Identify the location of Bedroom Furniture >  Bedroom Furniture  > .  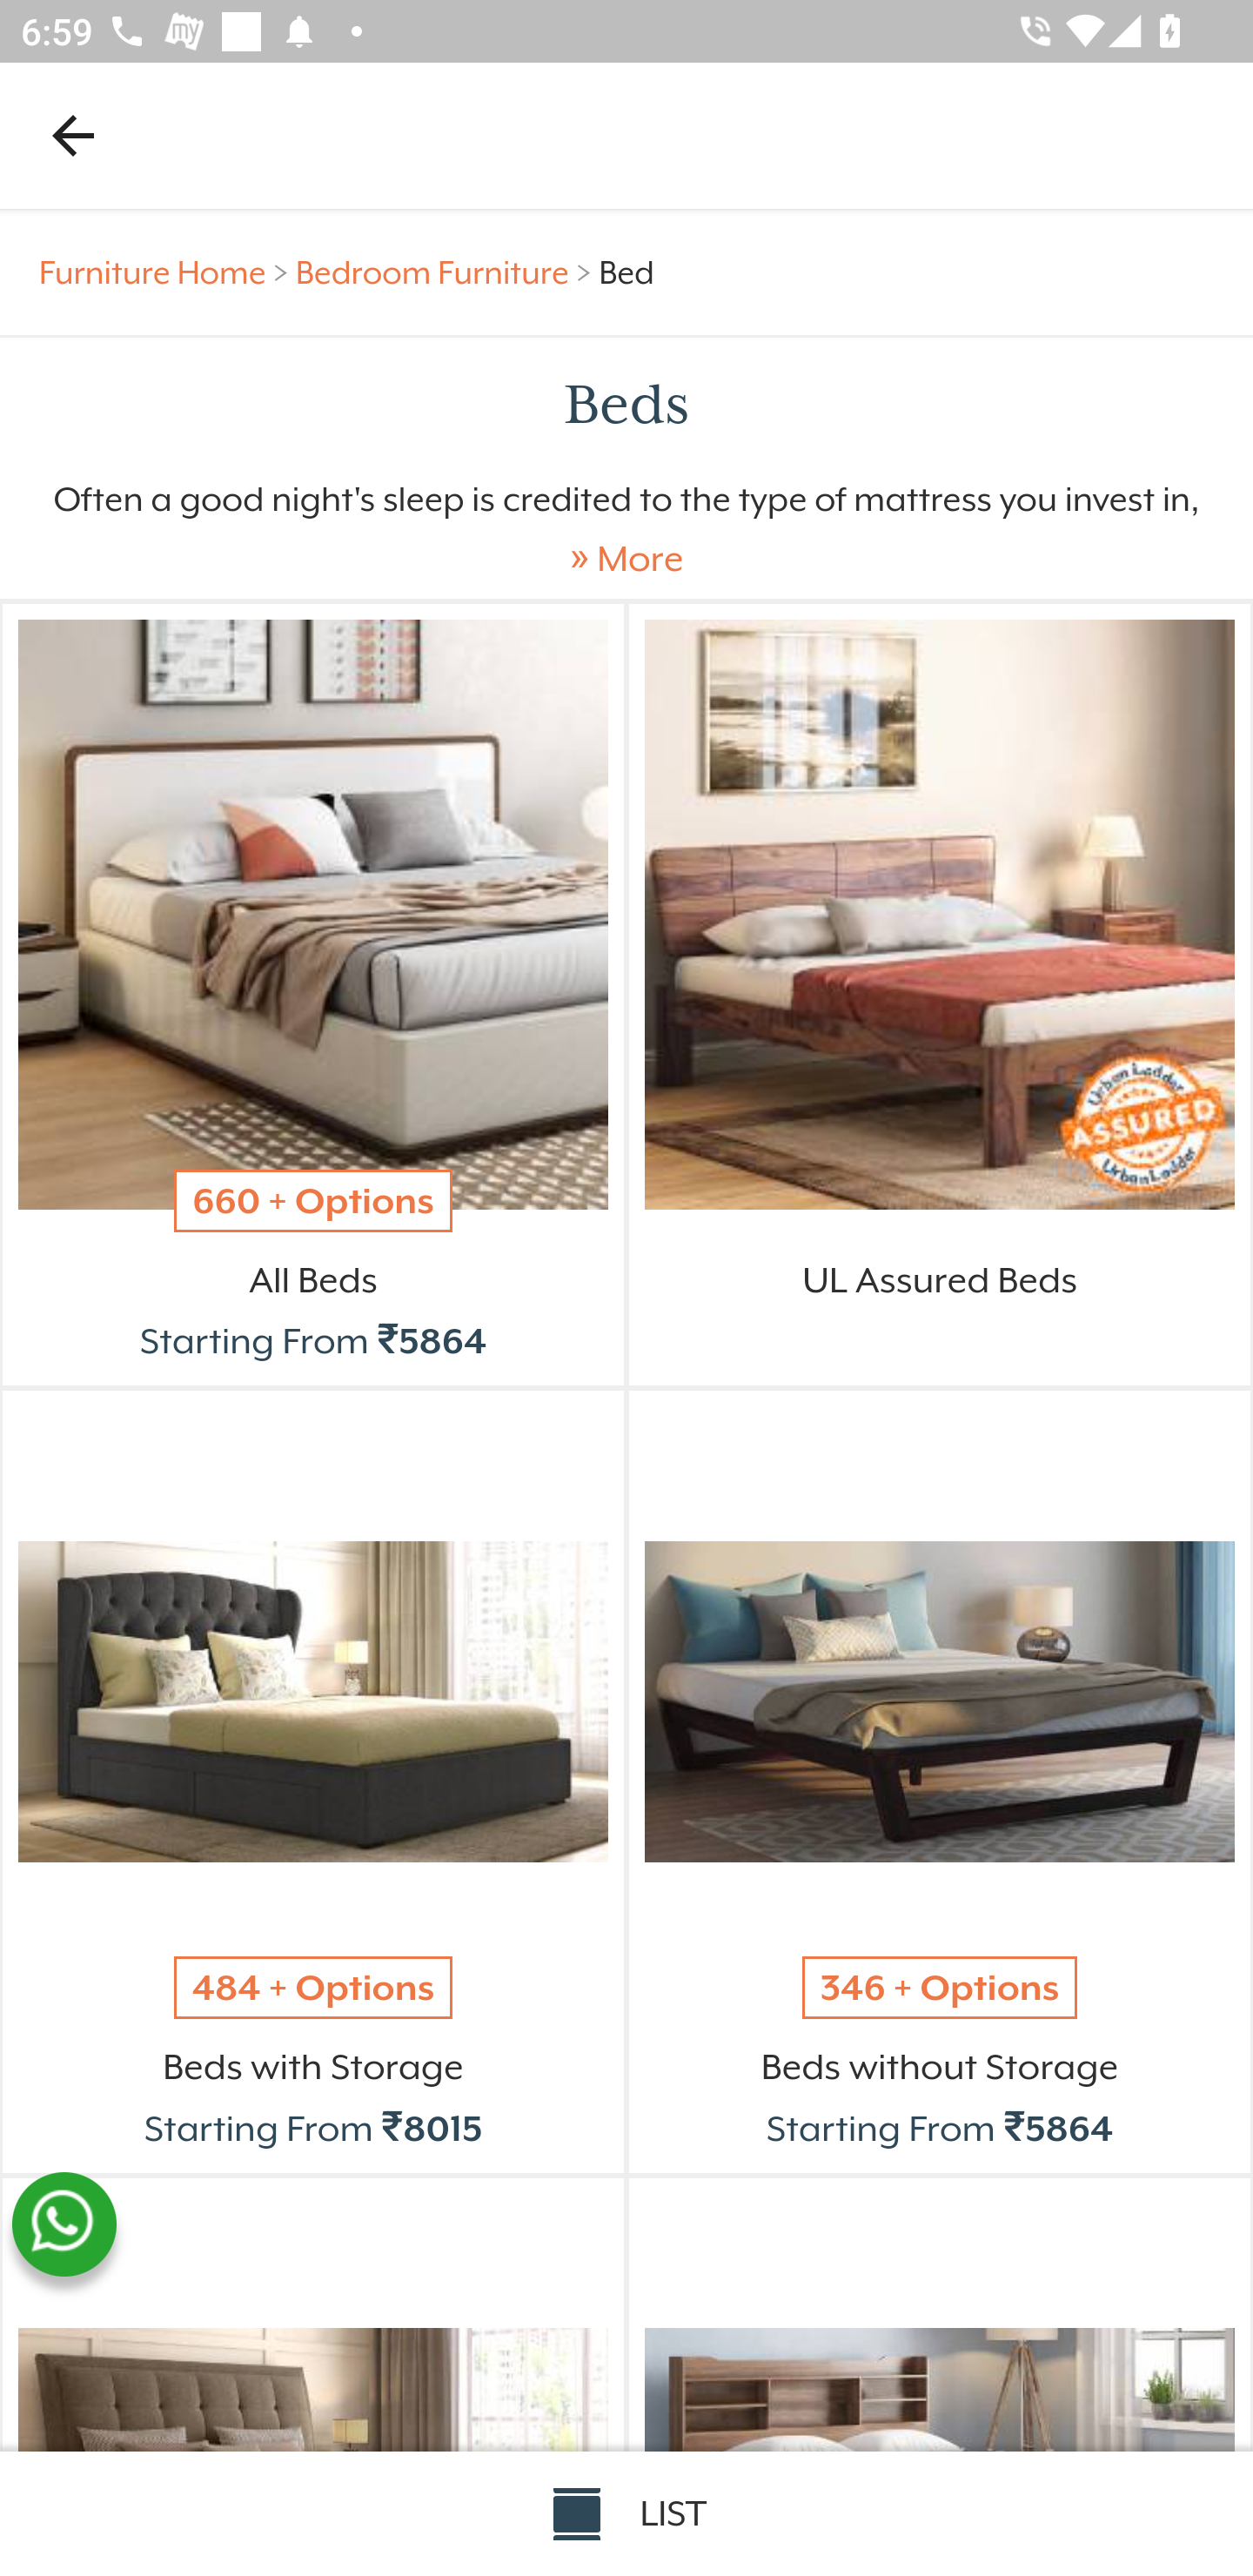
(447, 273).